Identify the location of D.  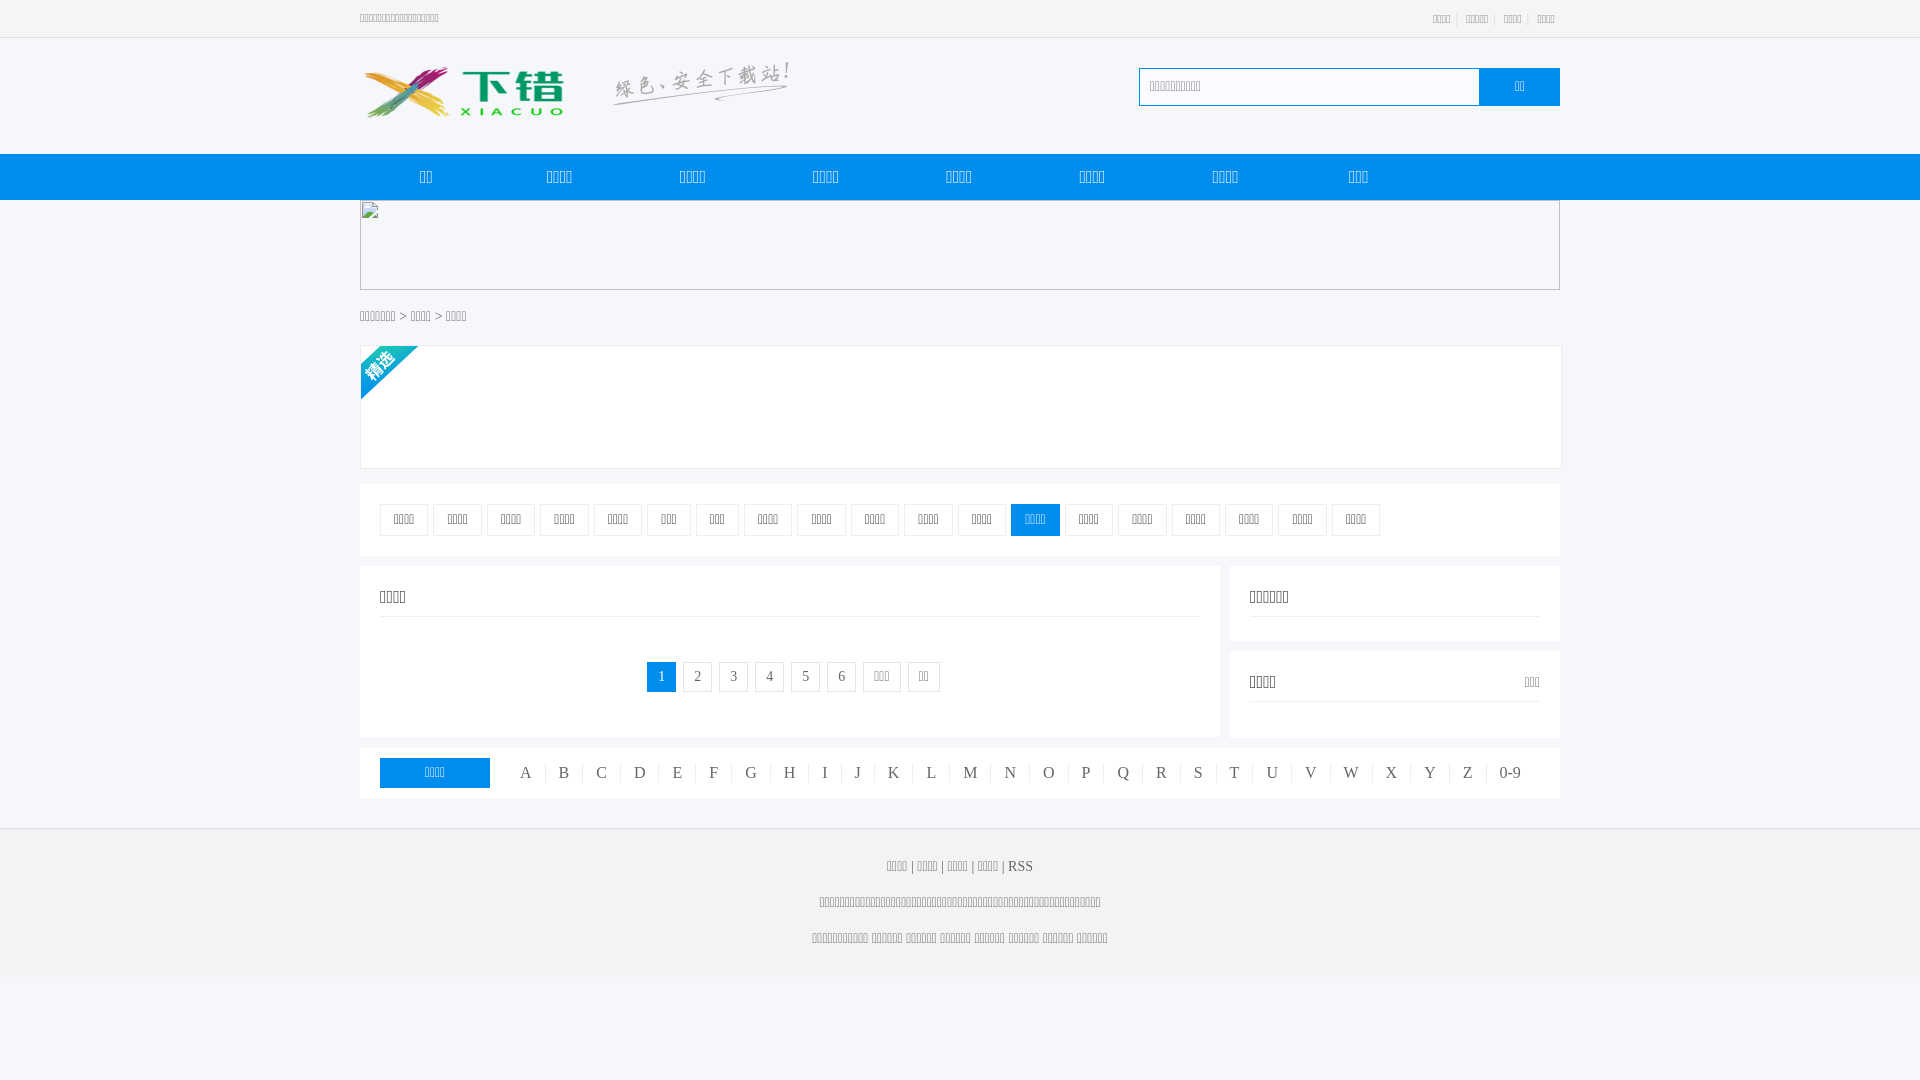
(640, 773).